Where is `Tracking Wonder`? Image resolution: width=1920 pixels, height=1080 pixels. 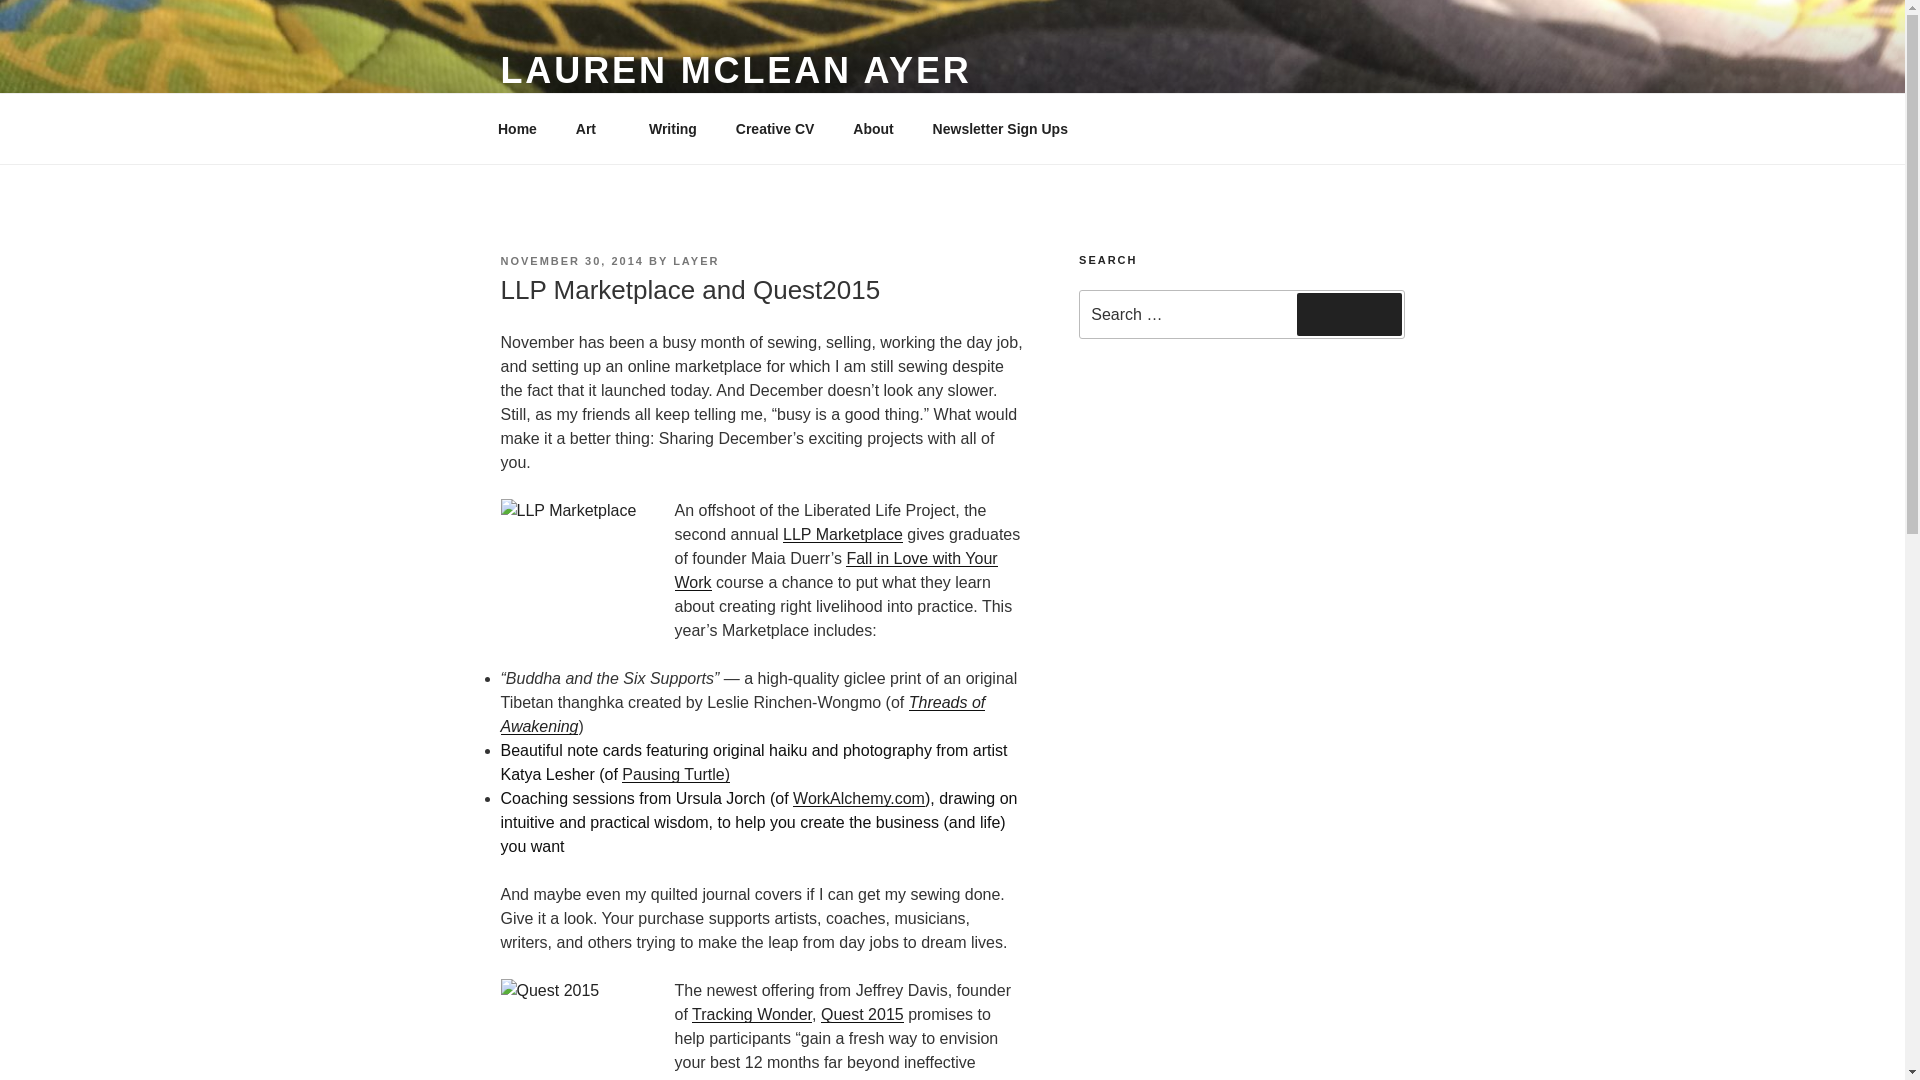
Tracking Wonder is located at coordinates (752, 1014).